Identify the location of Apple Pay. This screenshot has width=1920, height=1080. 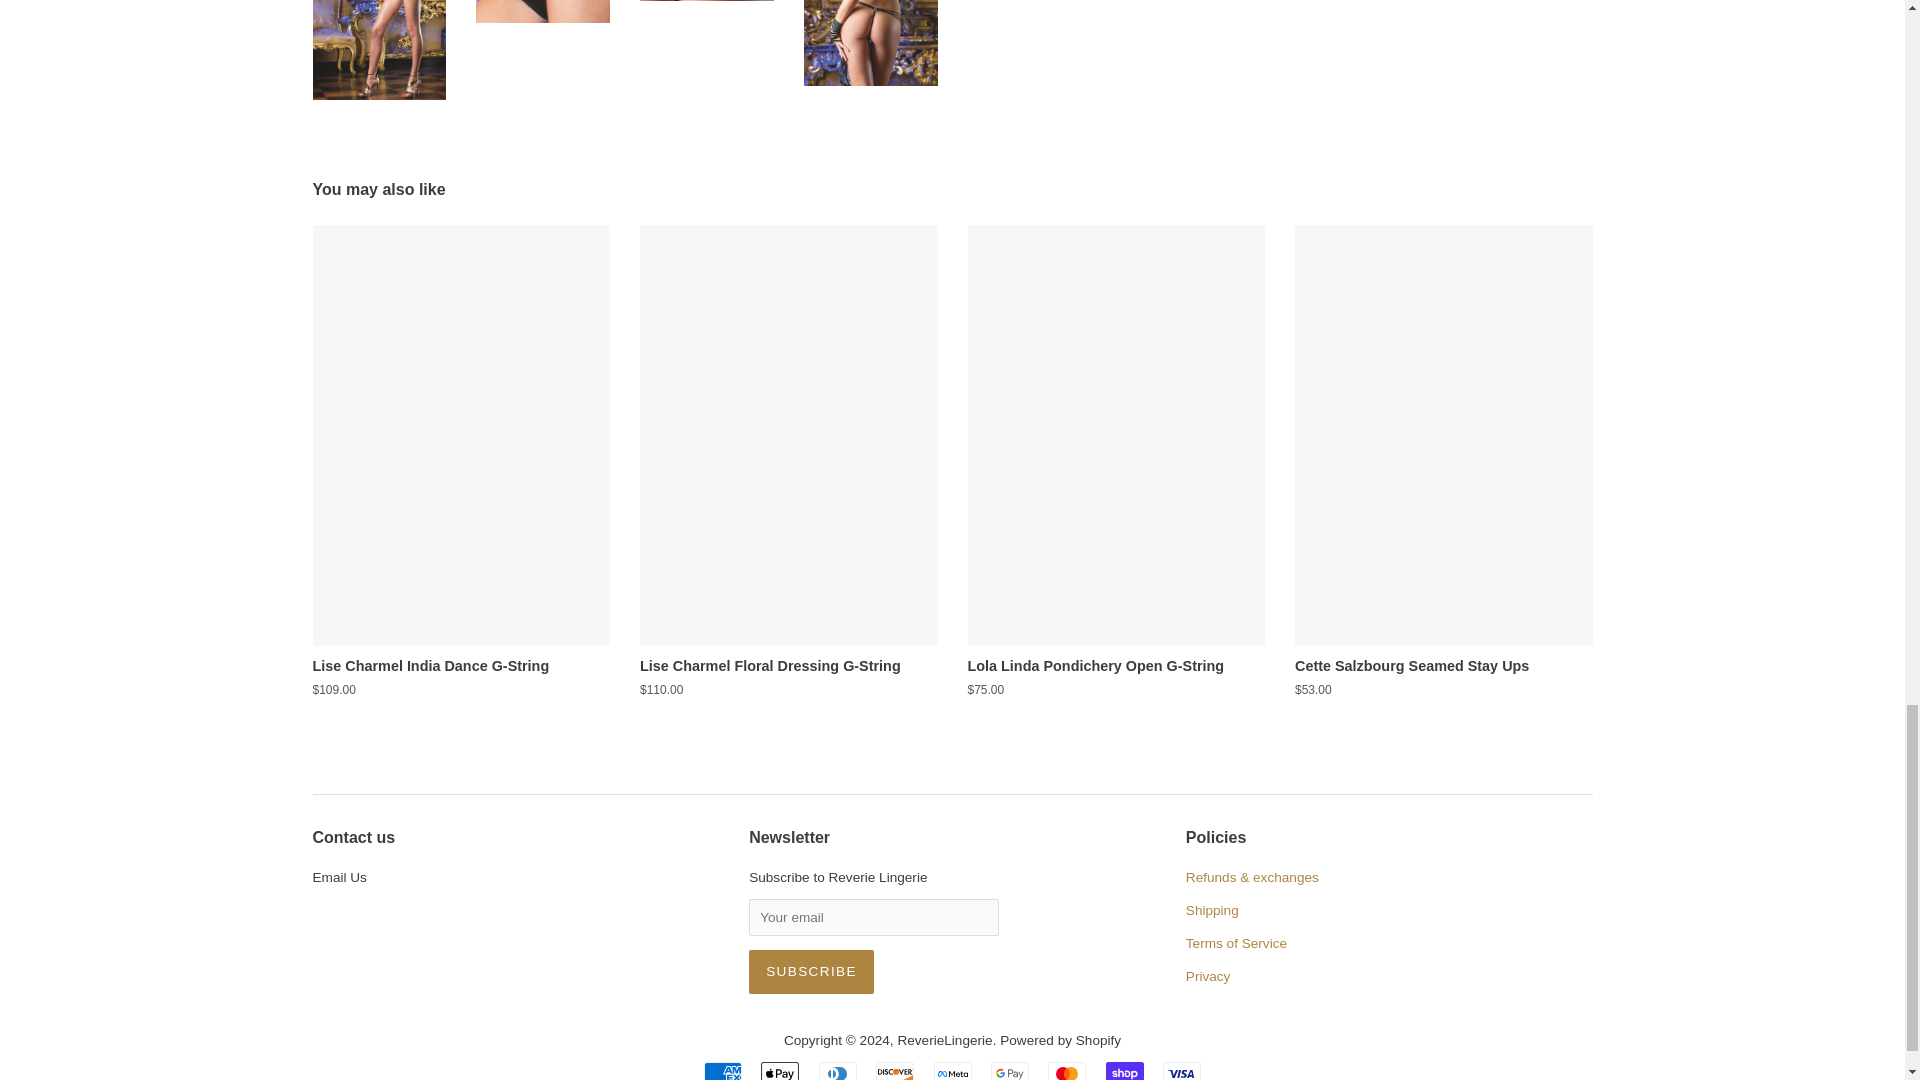
(779, 1070).